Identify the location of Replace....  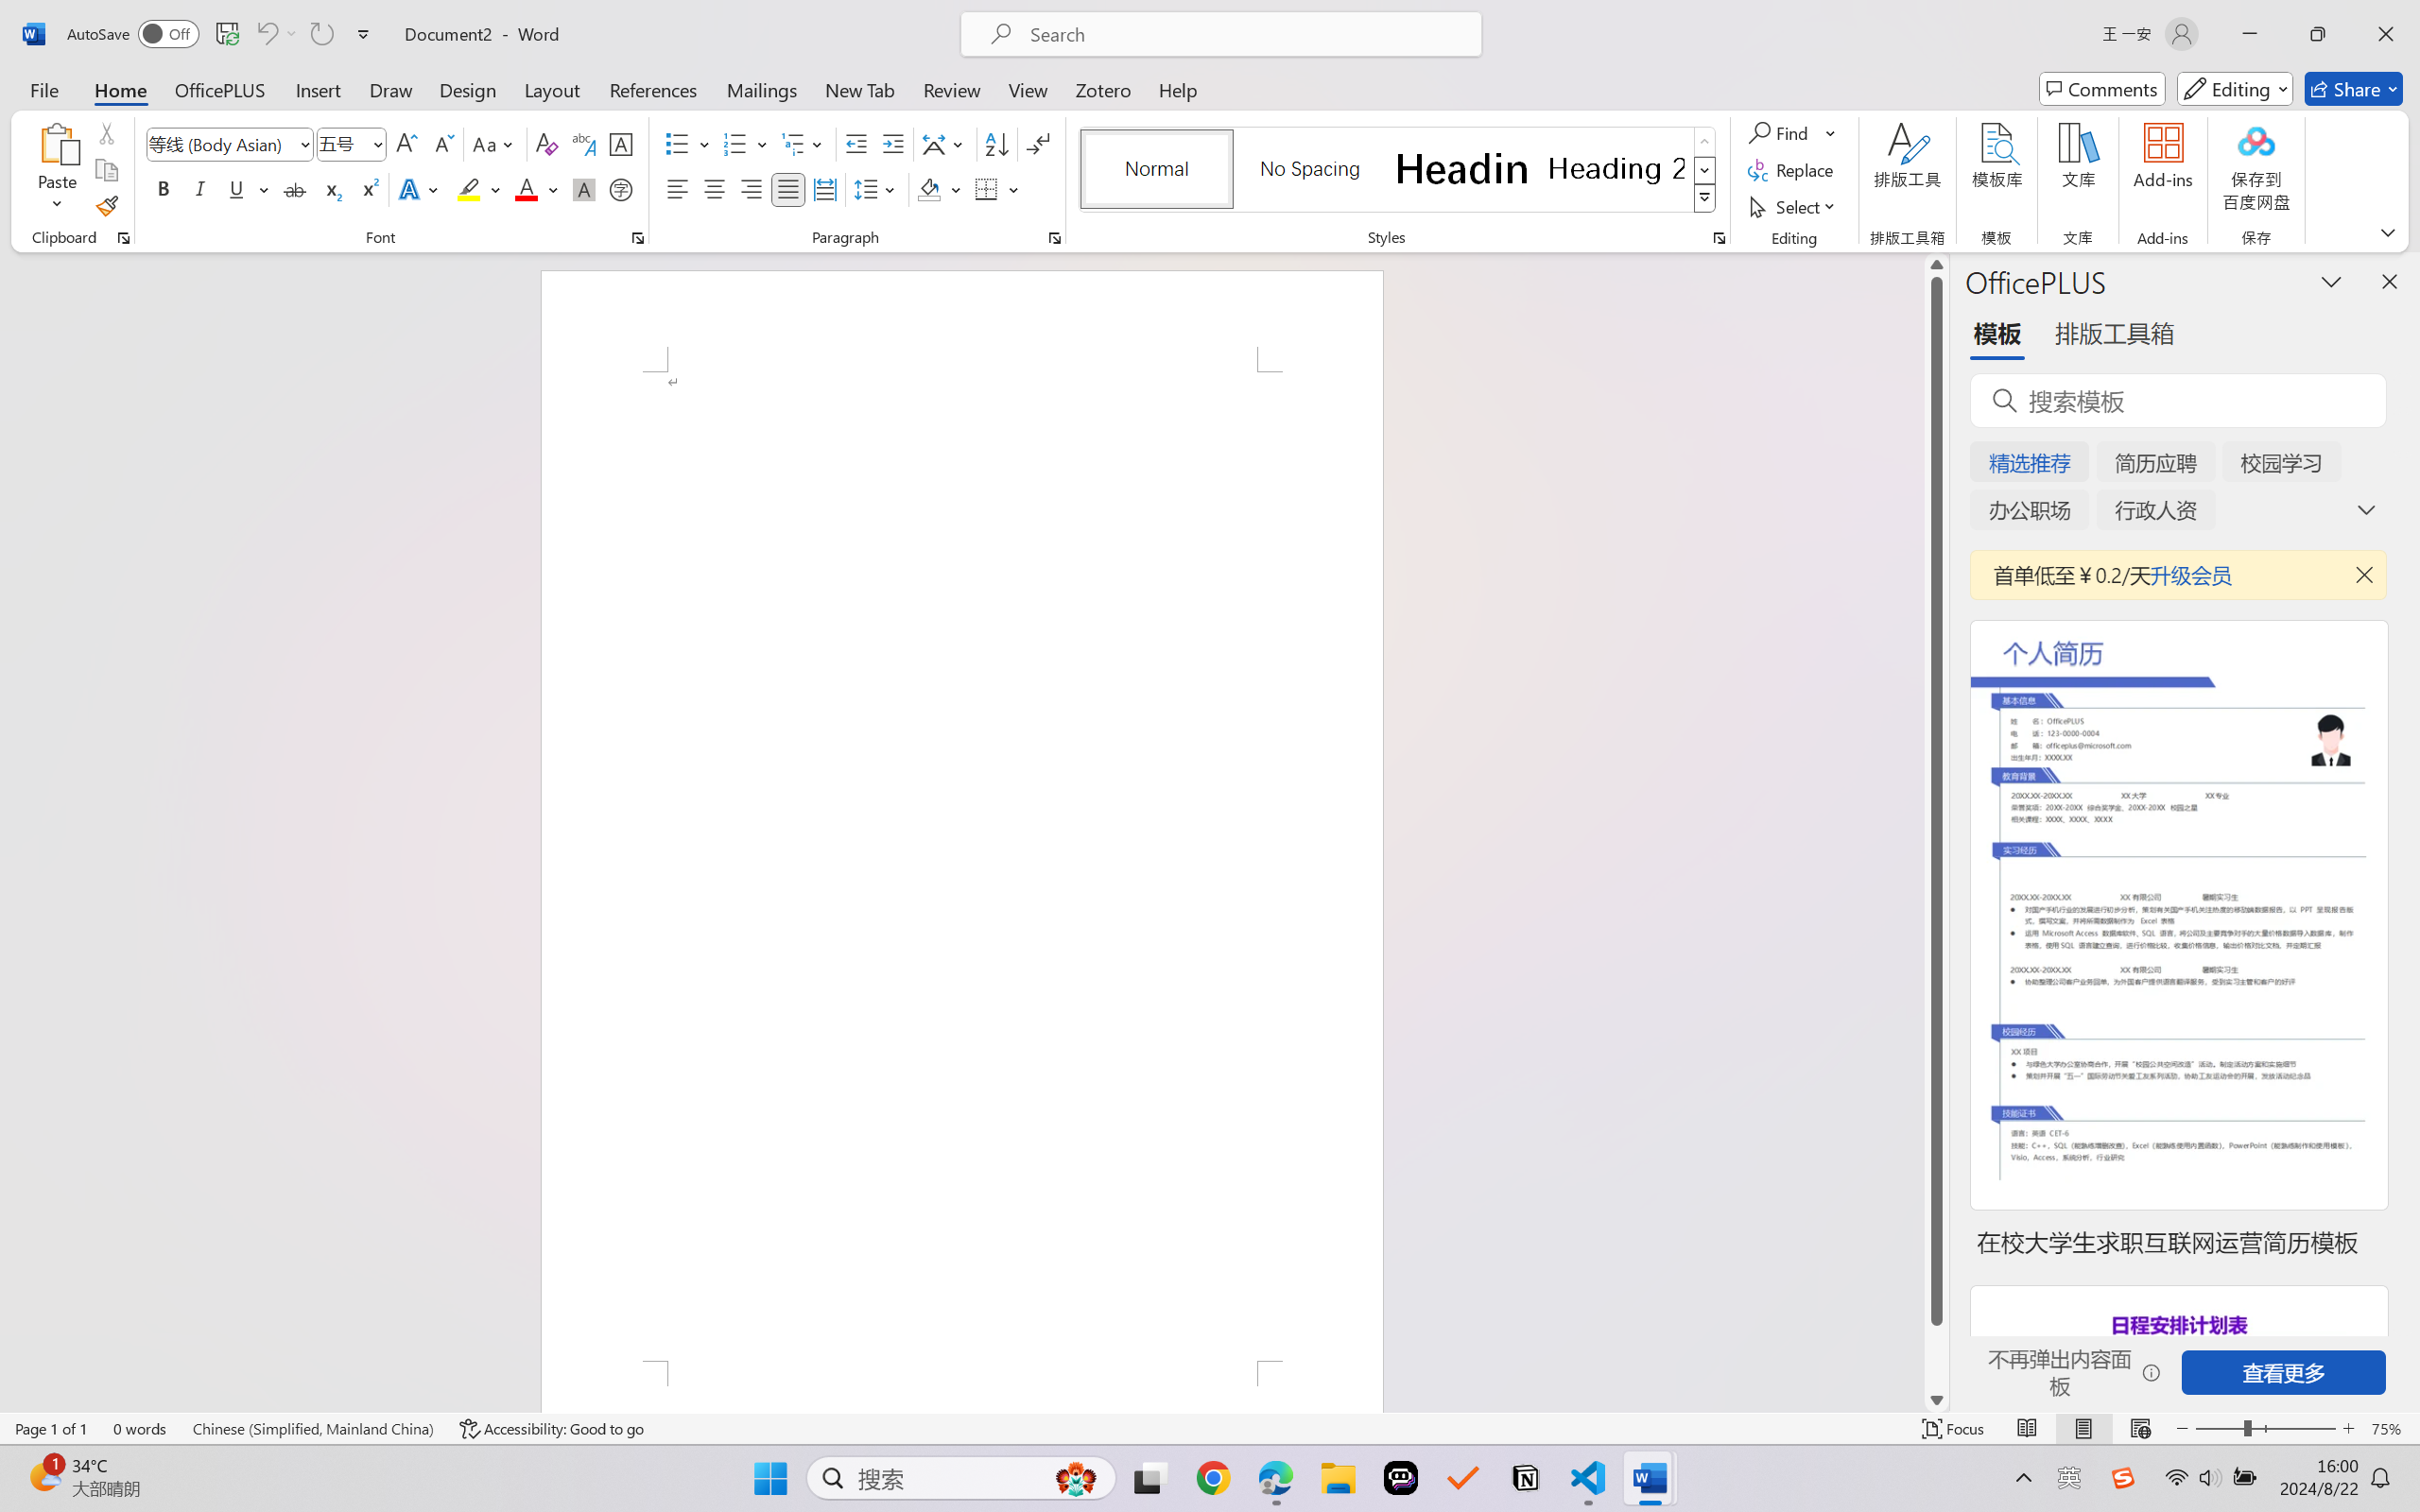
(1792, 170).